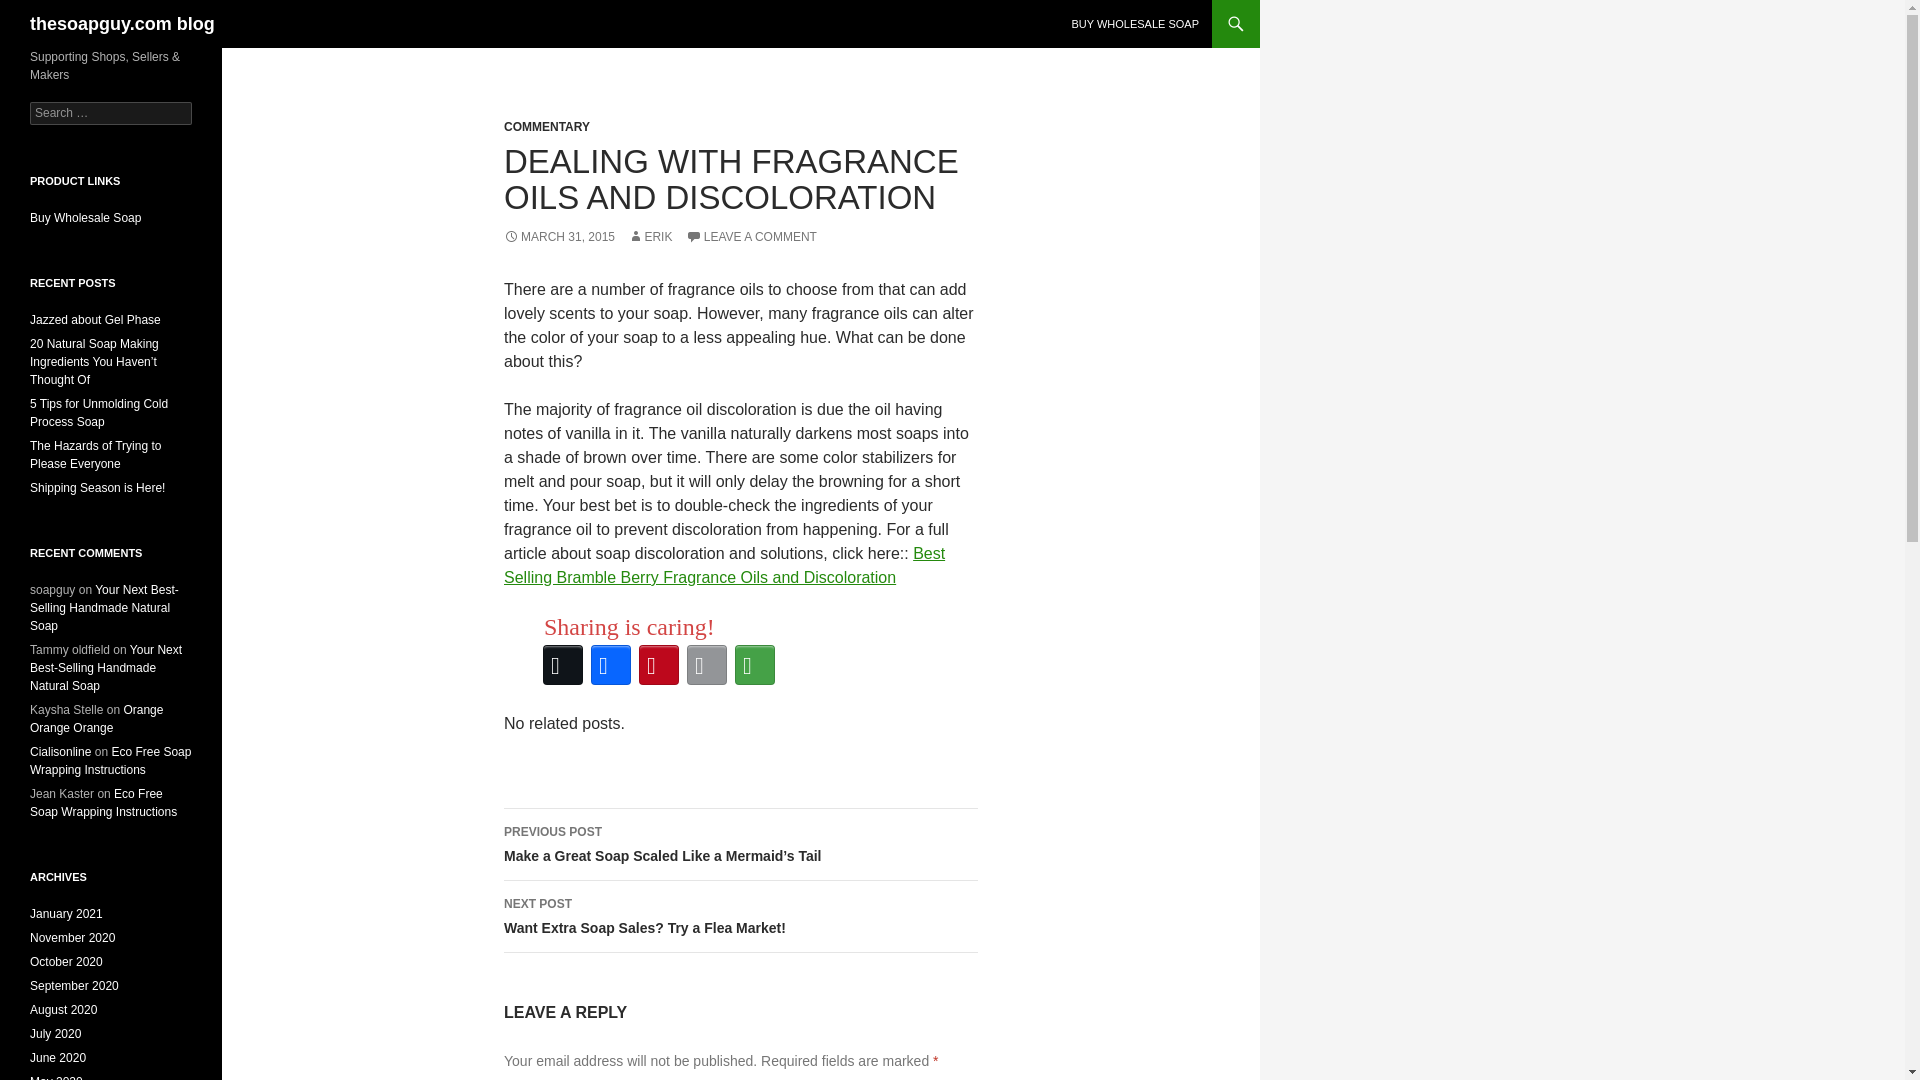 The height and width of the screenshot is (1080, 1920). I want to click on June 2020, so click(58, 1057).